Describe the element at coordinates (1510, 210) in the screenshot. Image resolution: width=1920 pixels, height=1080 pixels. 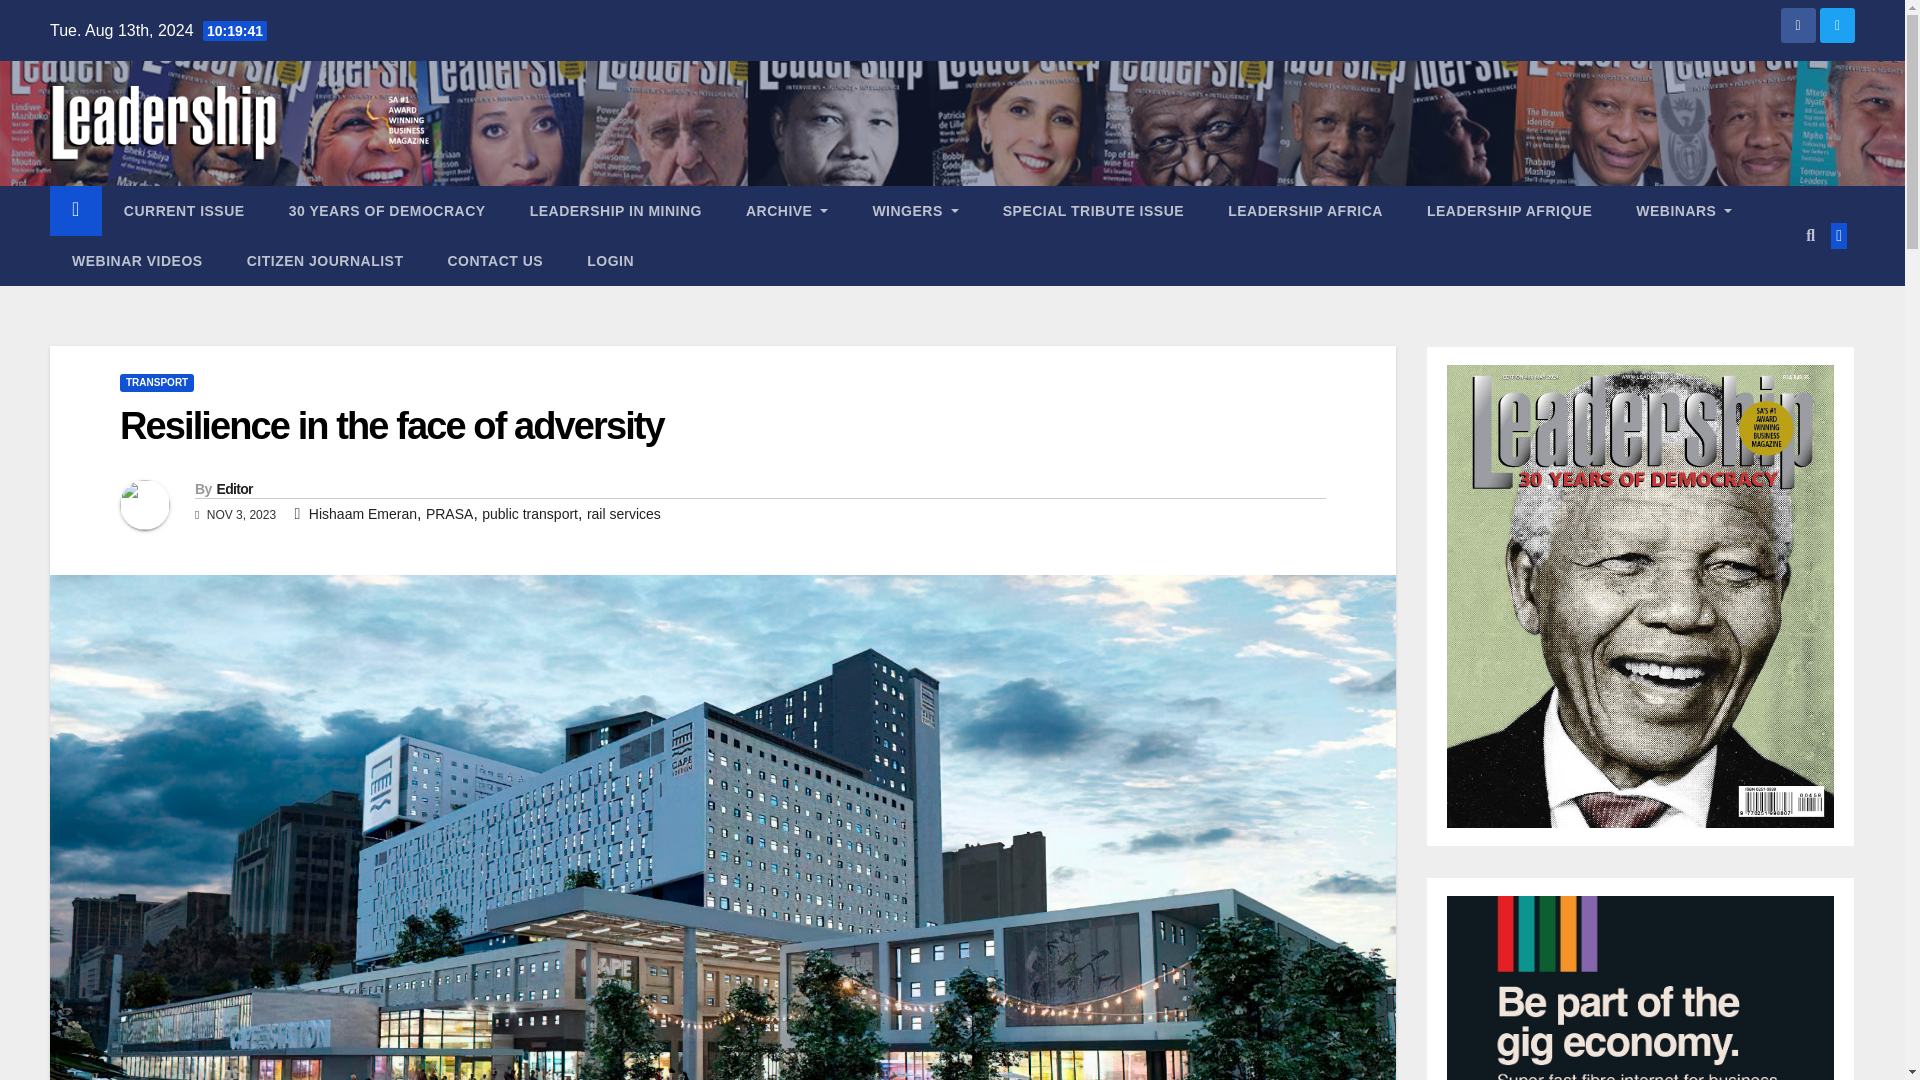
I see `LEADERSHIP AFRIQUE` at that location.